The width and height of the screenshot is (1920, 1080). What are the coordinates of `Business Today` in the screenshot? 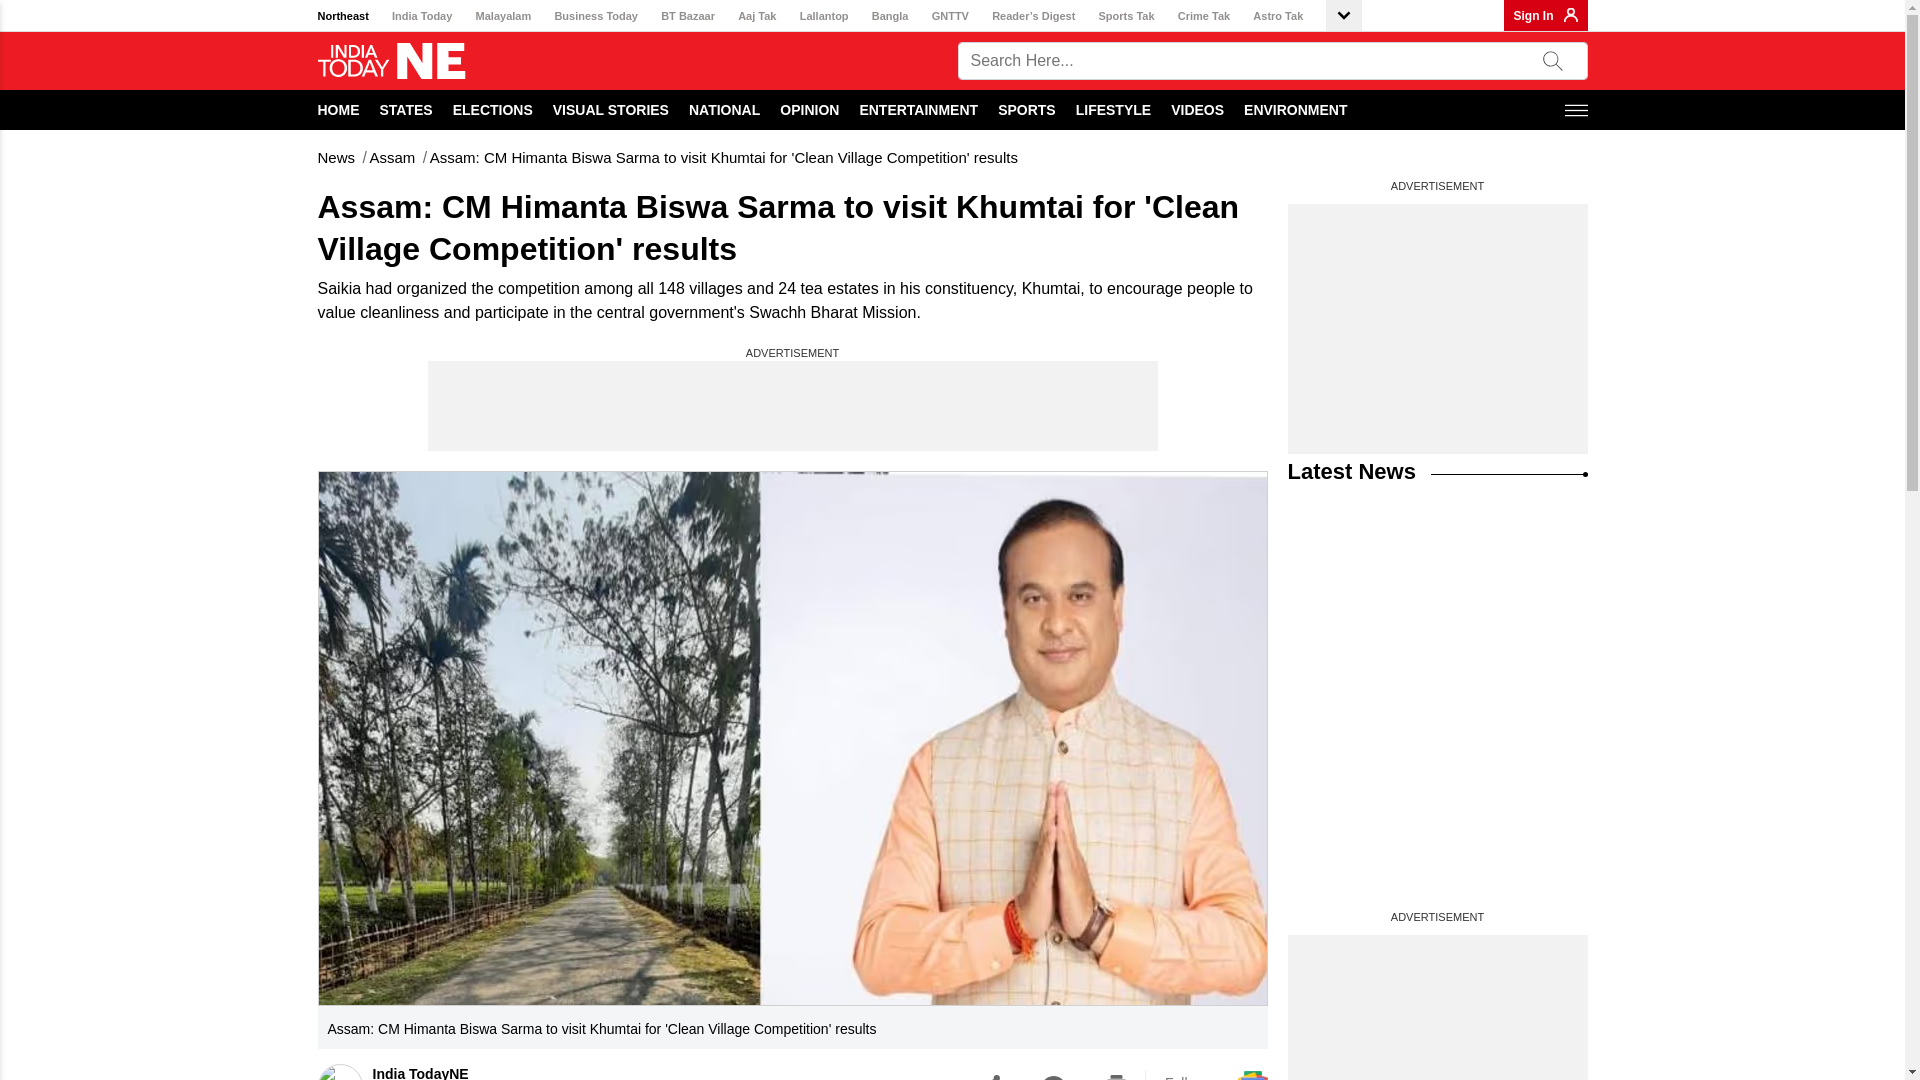 It's located at (596, 16).